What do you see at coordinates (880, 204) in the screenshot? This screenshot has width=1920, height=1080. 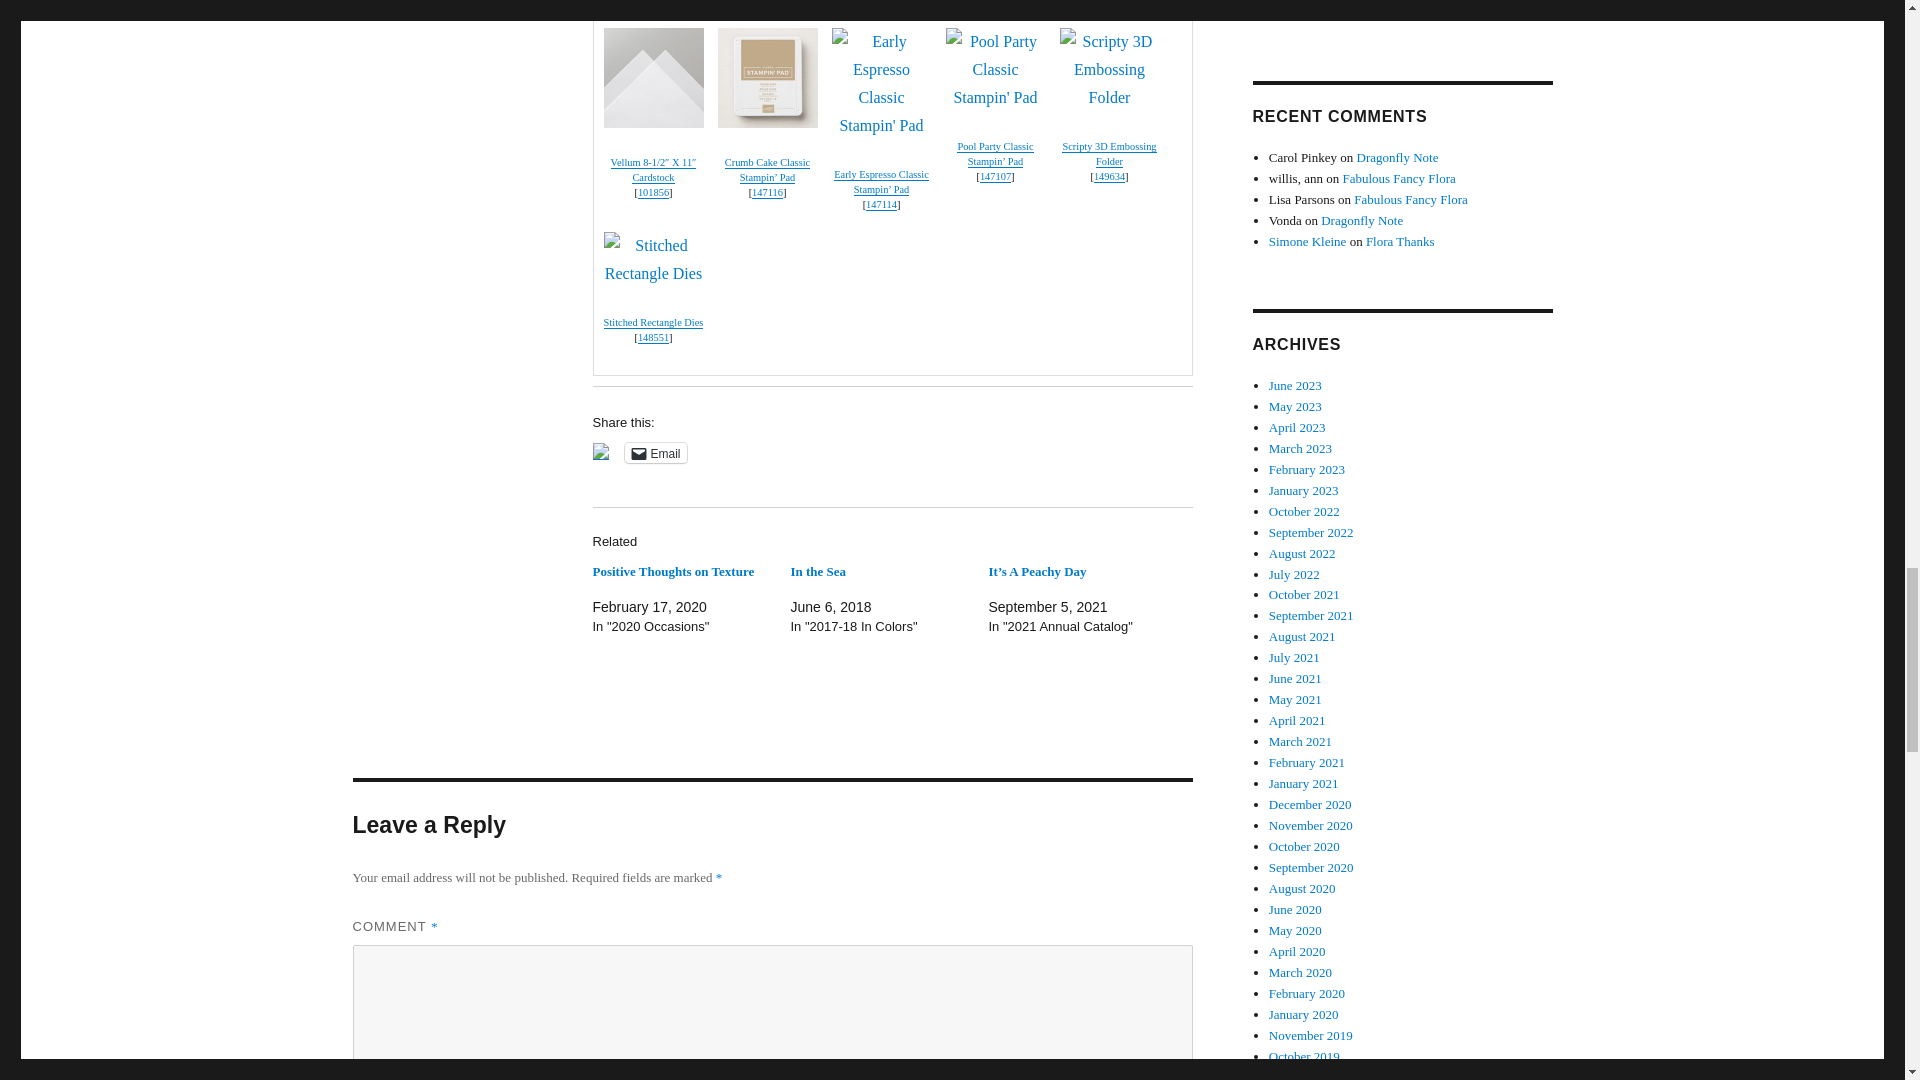 I see `147114` at bounding box center [880, 204].